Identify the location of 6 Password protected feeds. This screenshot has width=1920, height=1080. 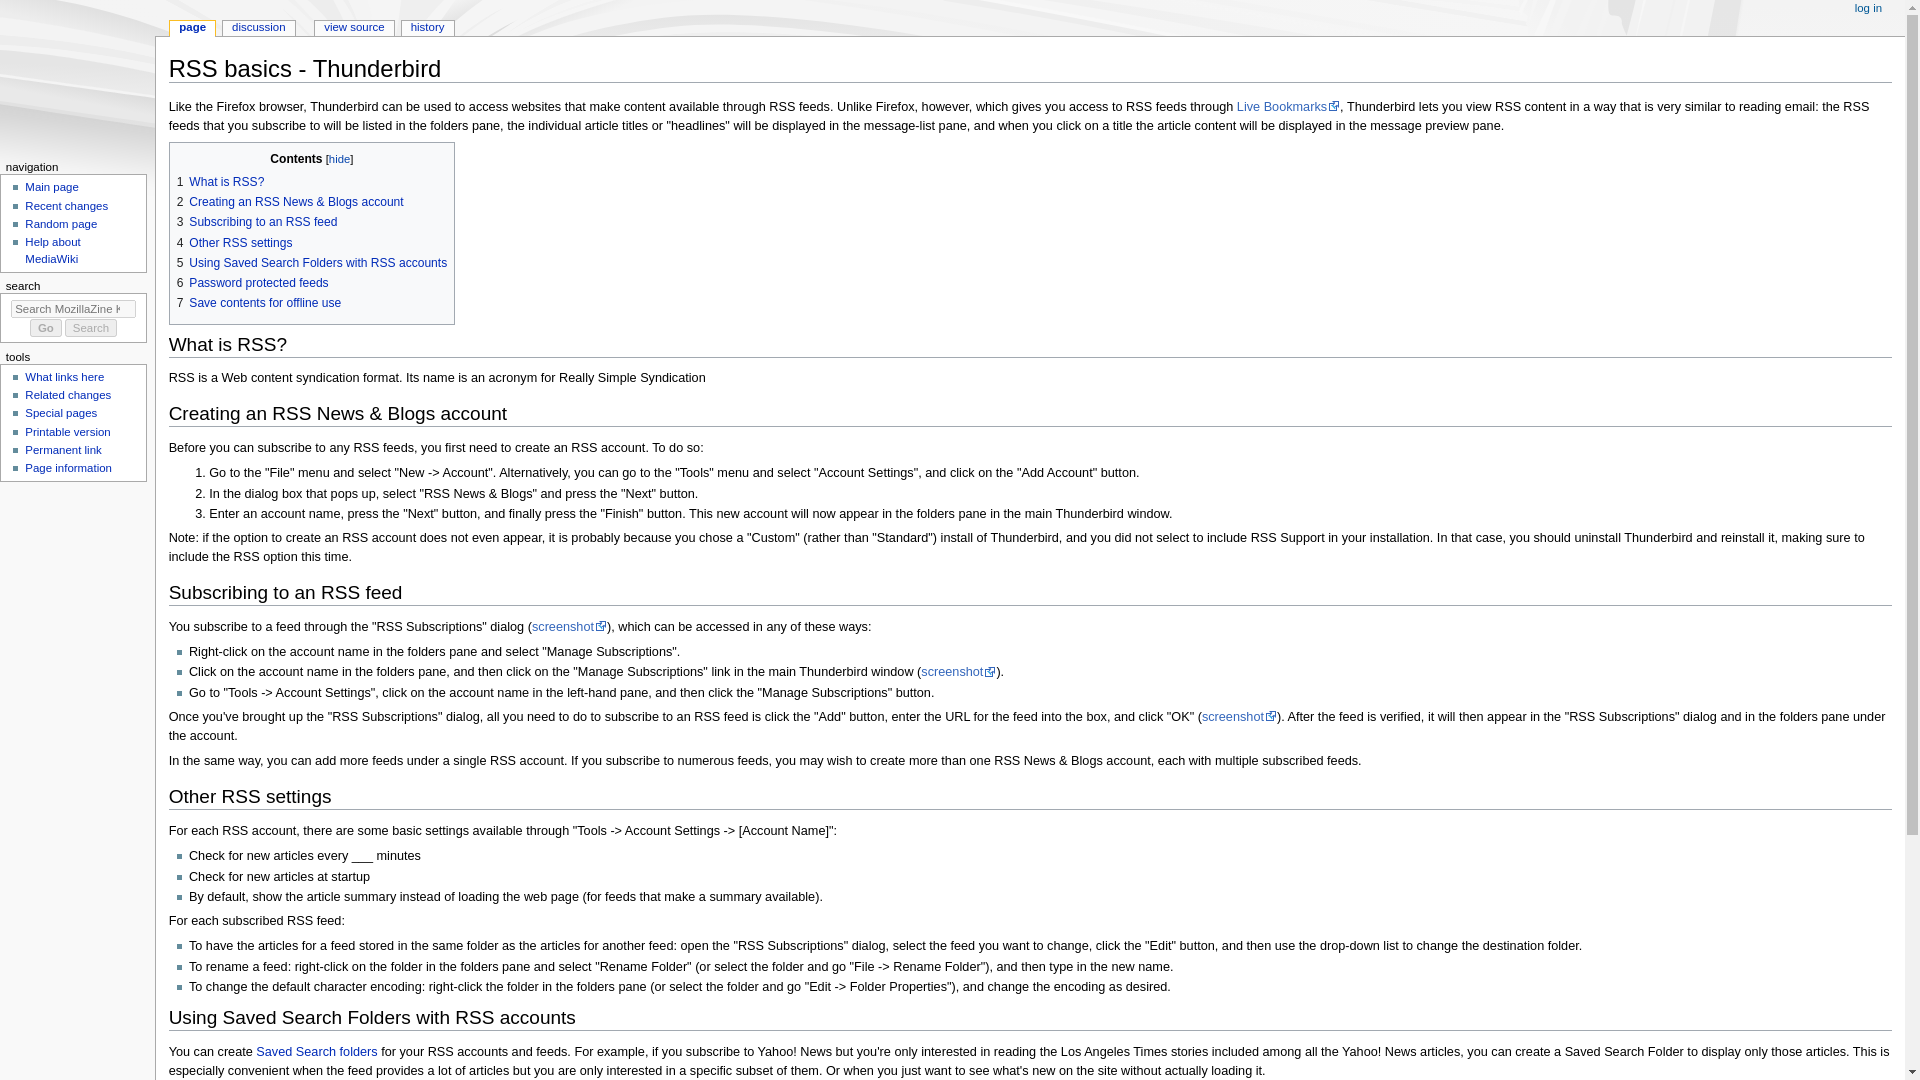
(252, 283).